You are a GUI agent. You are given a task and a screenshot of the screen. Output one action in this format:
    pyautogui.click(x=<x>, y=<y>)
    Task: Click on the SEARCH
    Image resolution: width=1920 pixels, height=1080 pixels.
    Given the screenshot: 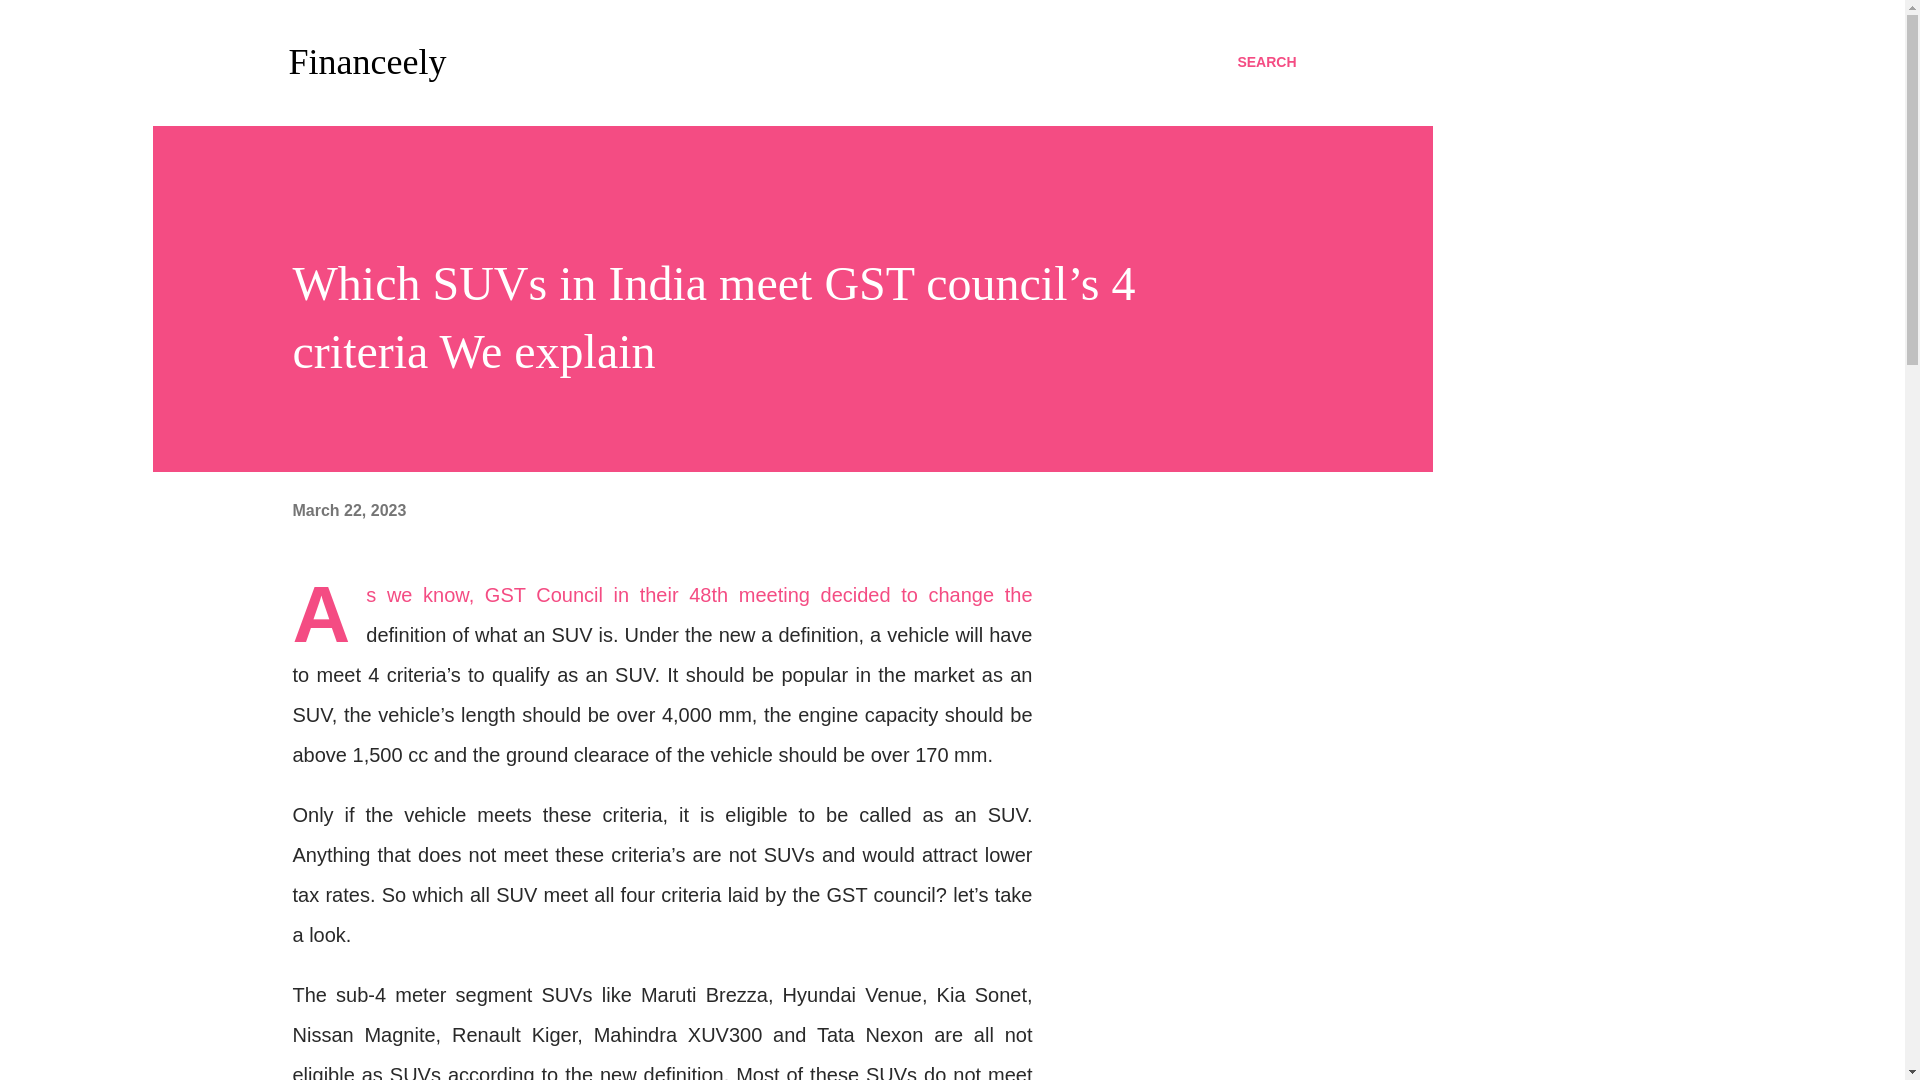 What is the action you would take?
    pyautogui.click(x=1266, y=62)
    